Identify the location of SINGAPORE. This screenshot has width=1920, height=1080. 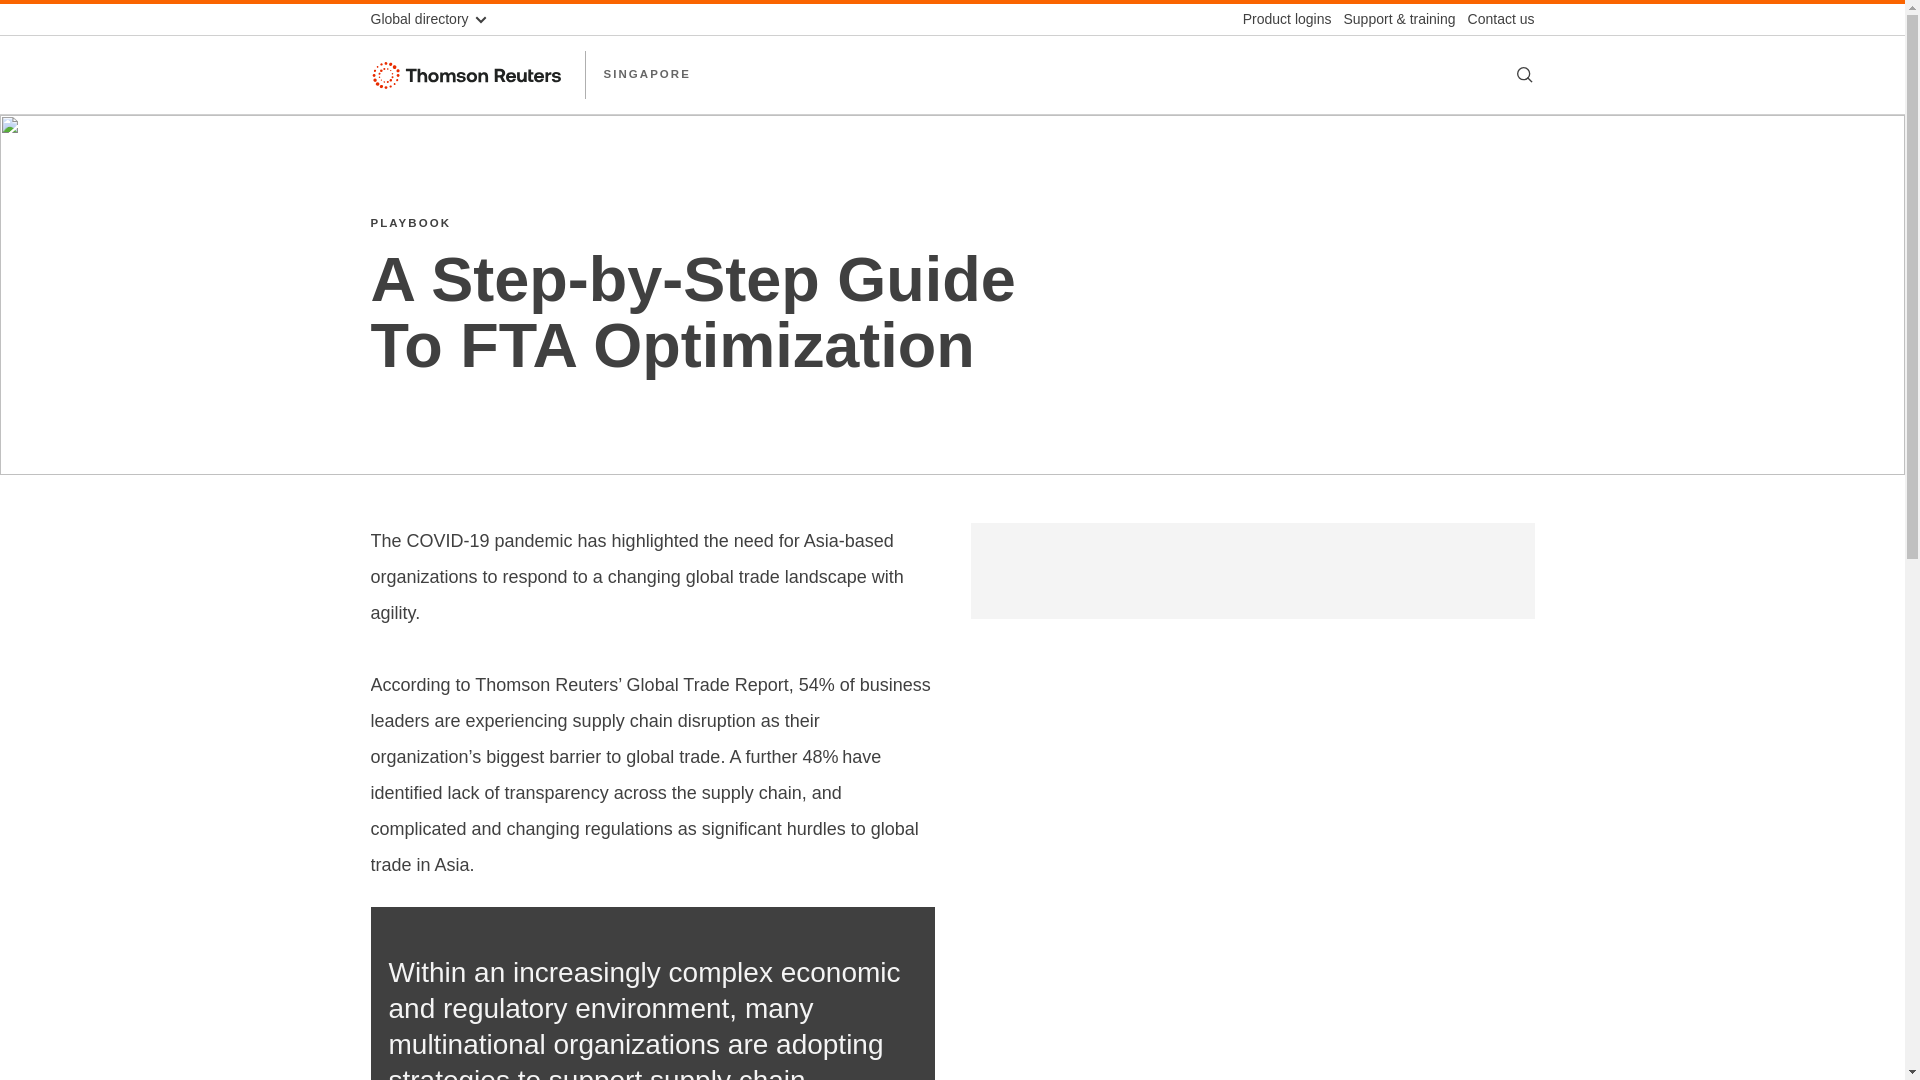
(646, 74).